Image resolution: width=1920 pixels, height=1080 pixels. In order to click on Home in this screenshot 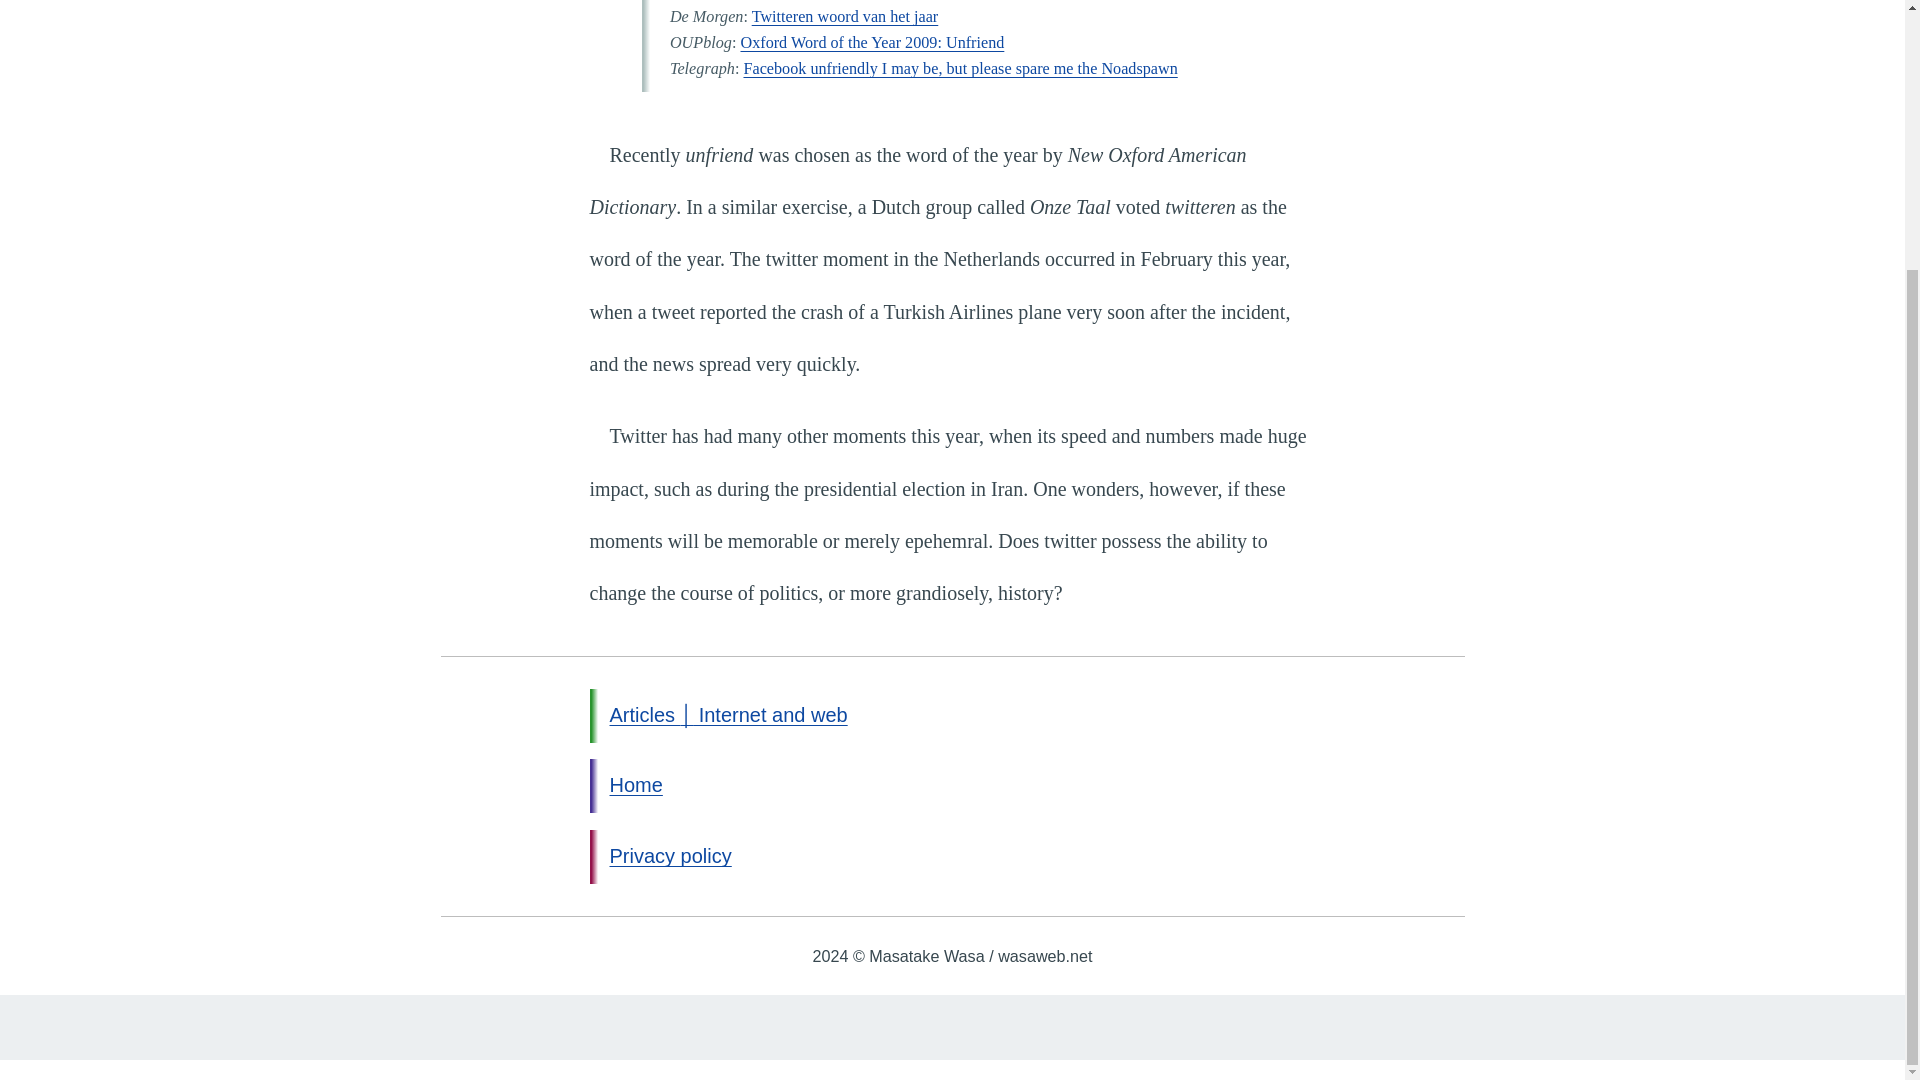, I will do `click(636, 784)`.